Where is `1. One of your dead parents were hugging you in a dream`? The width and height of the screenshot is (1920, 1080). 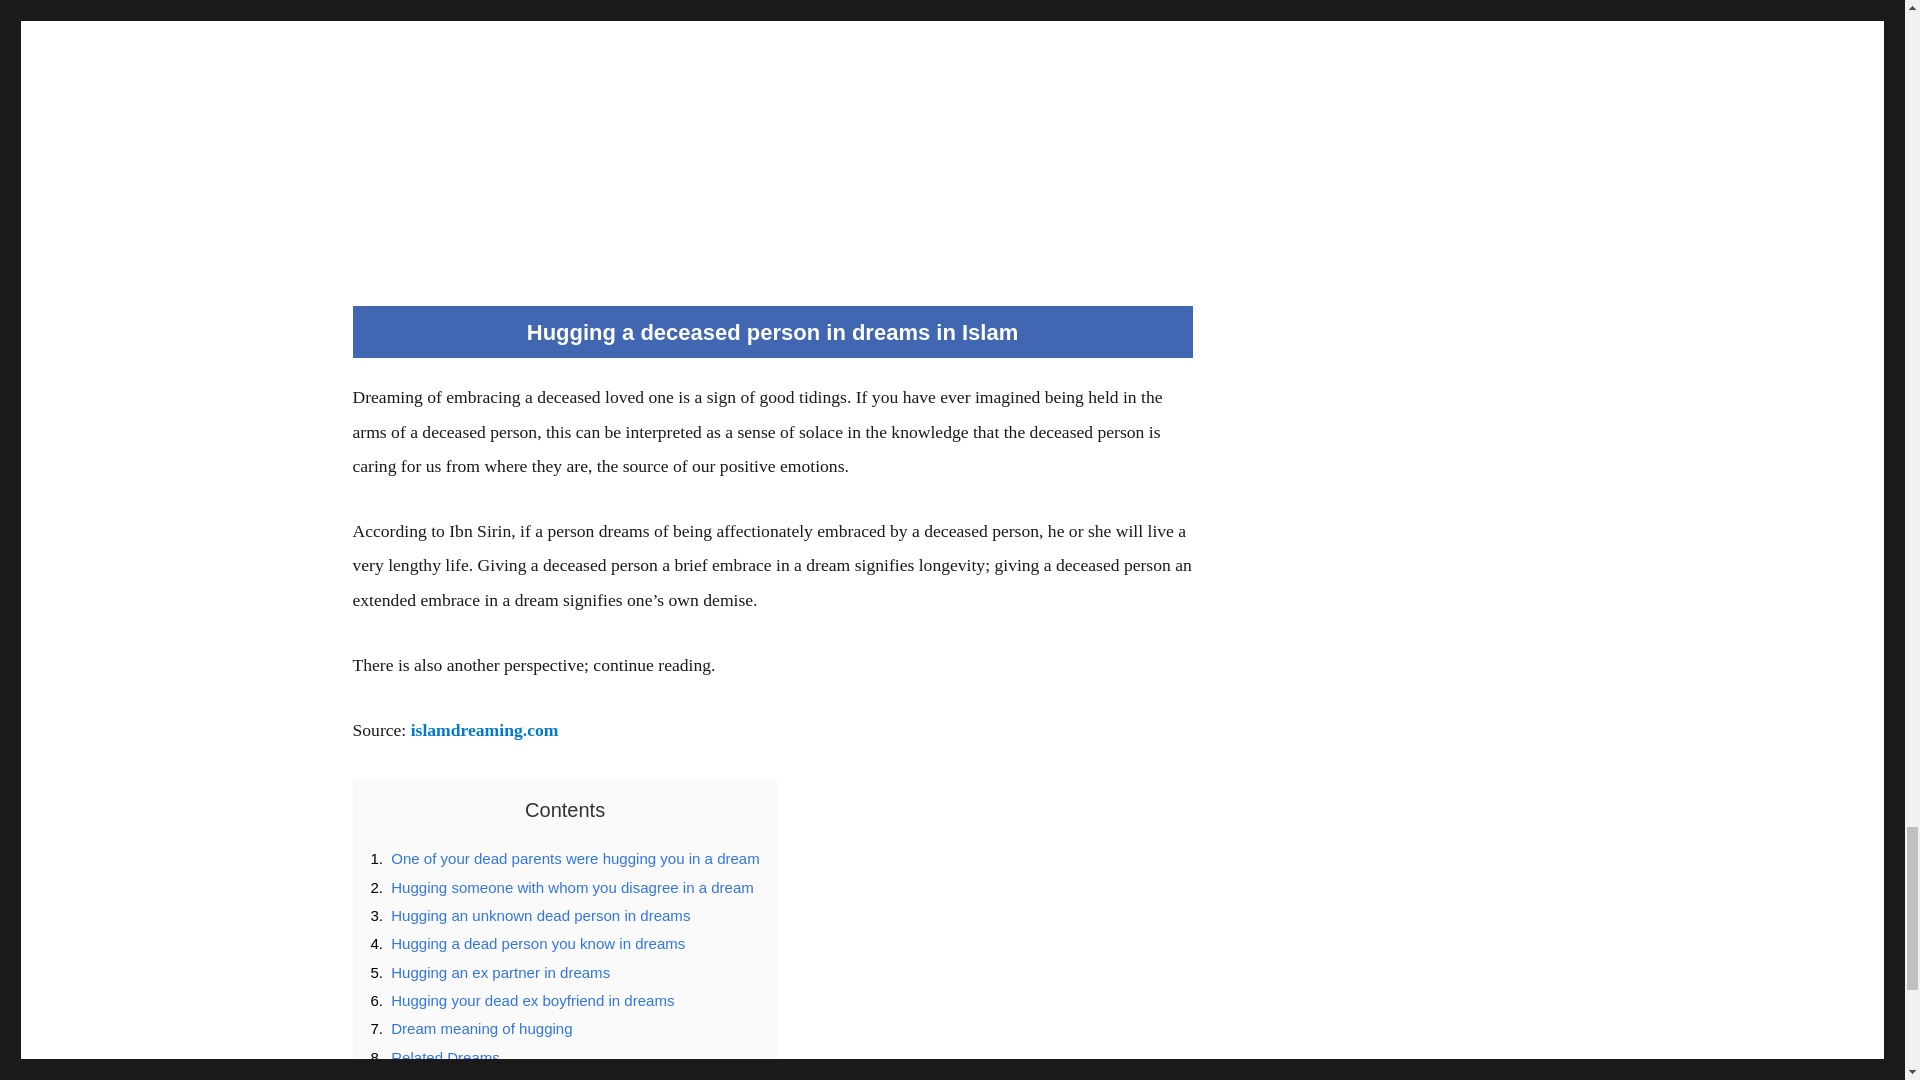 1. One of your dead parents were hugging you in a dream is located at coordinates (564, 858).